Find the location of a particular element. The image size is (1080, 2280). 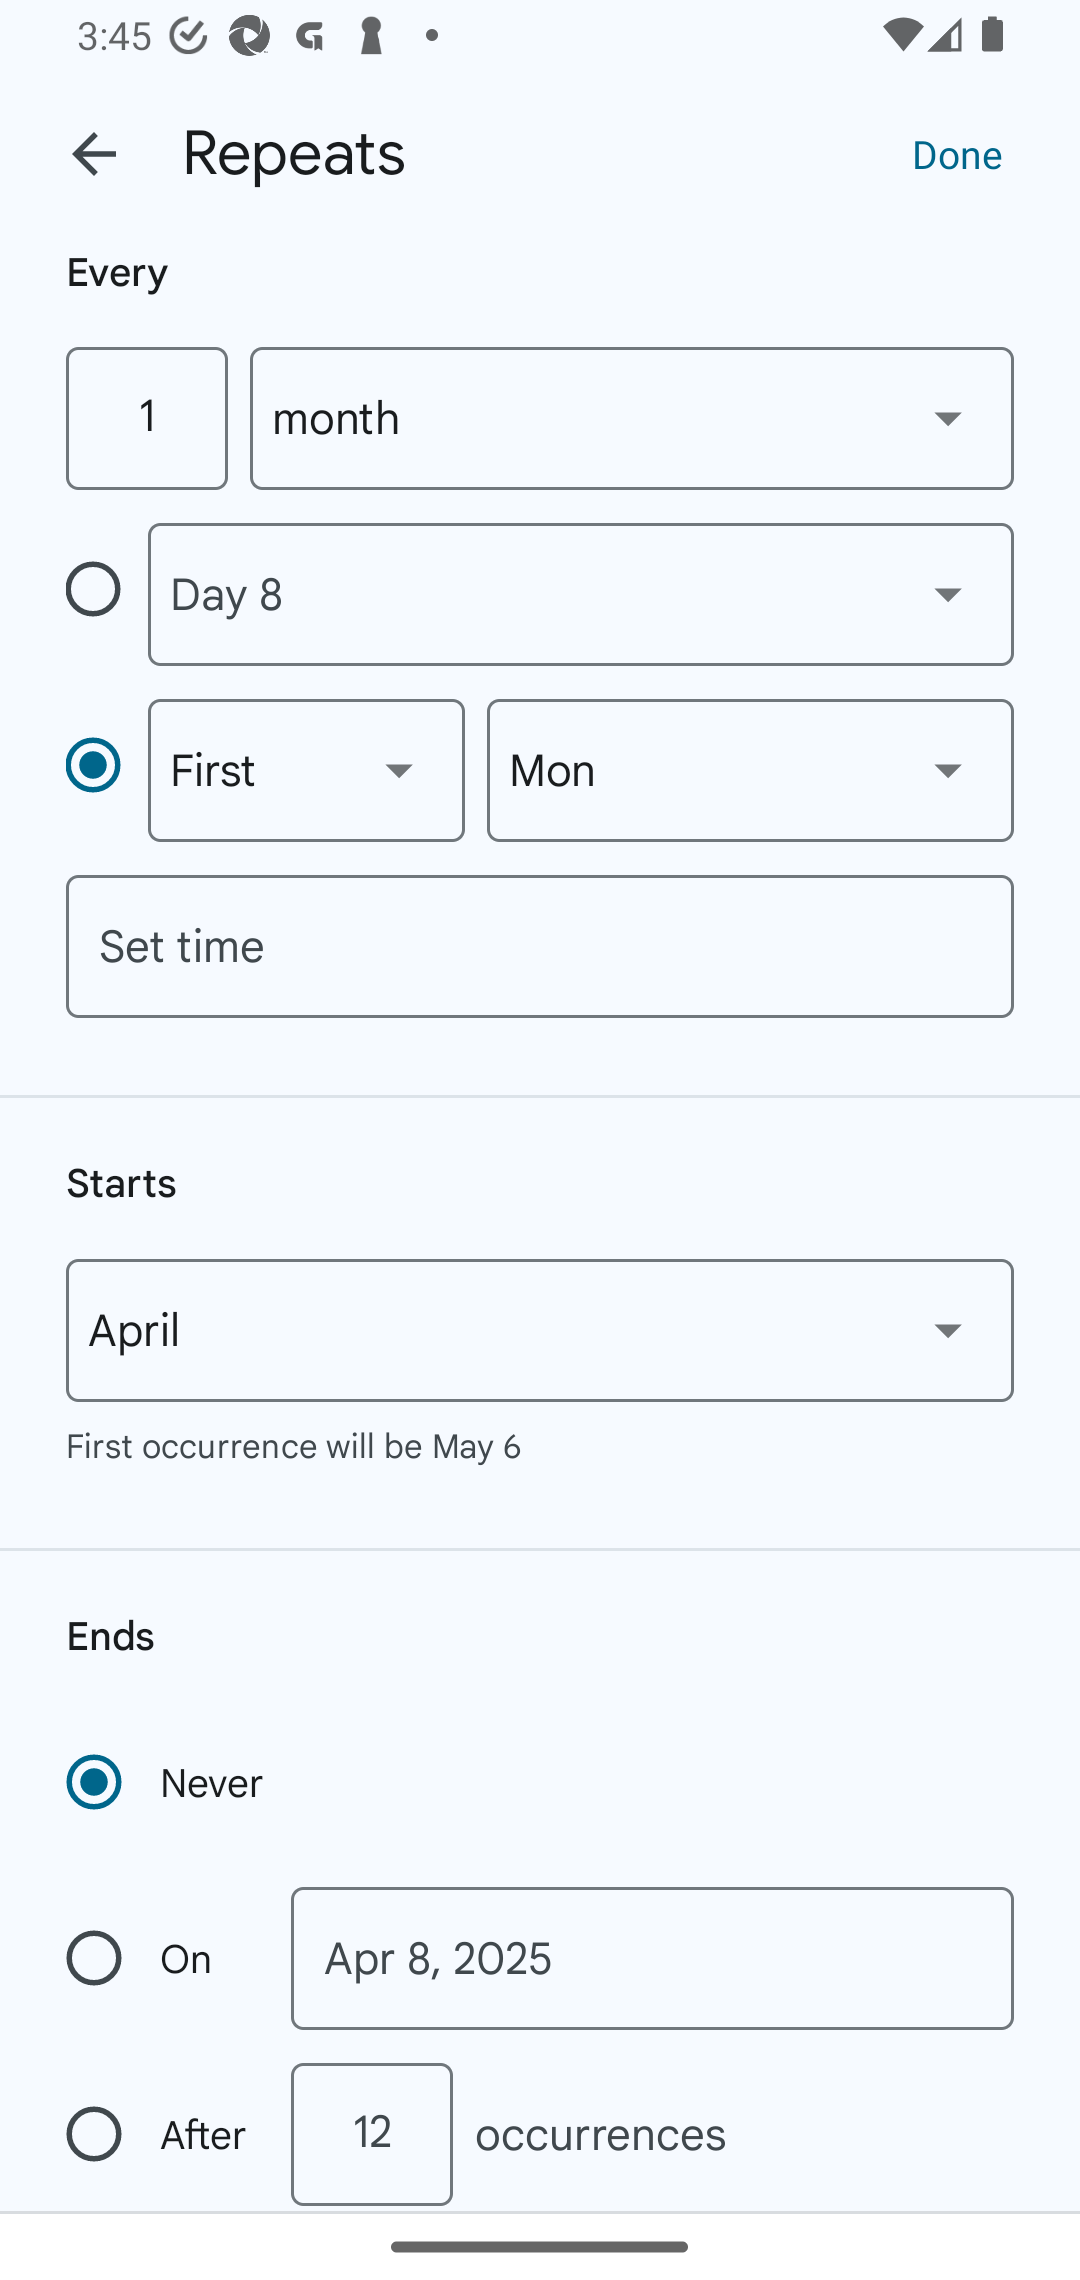

Show dropdown menu is located at coordinates (398, 770).